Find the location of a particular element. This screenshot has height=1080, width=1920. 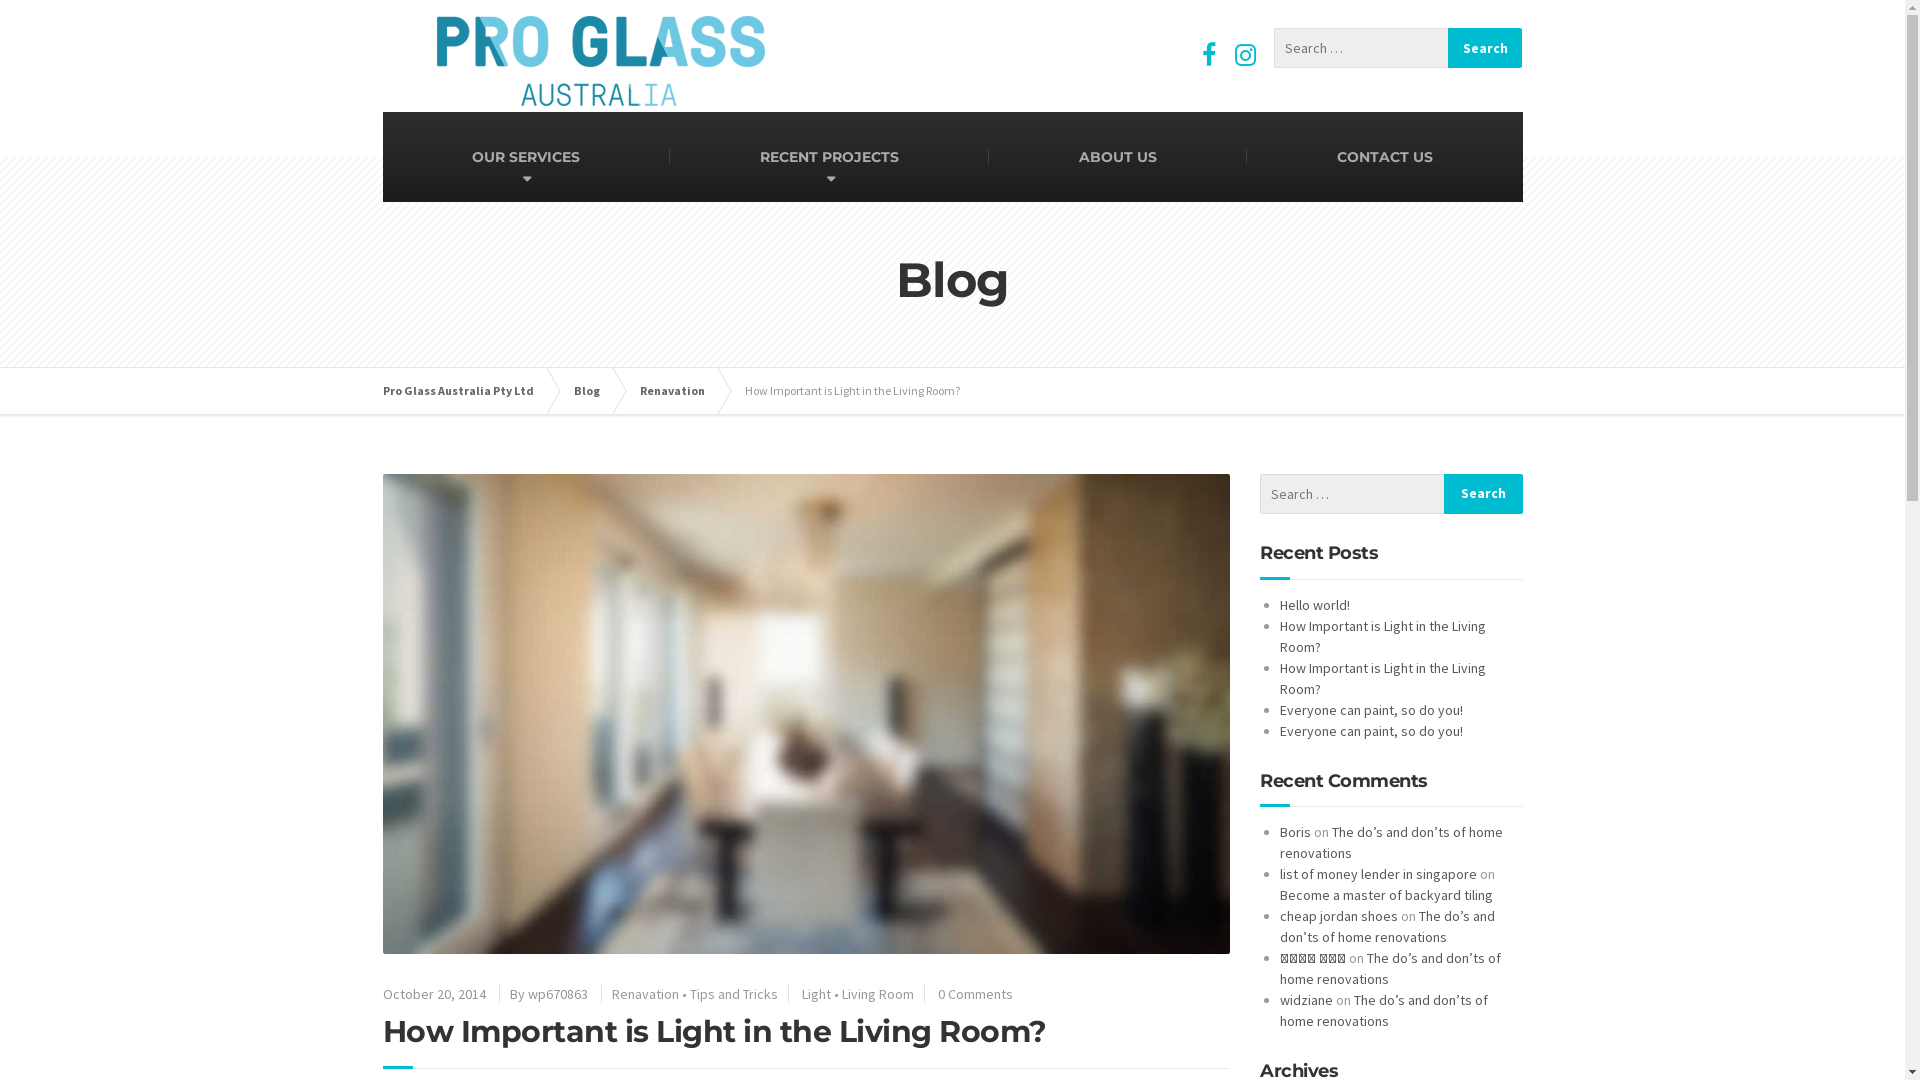

0 Comments is located at coordinates (976, 993).